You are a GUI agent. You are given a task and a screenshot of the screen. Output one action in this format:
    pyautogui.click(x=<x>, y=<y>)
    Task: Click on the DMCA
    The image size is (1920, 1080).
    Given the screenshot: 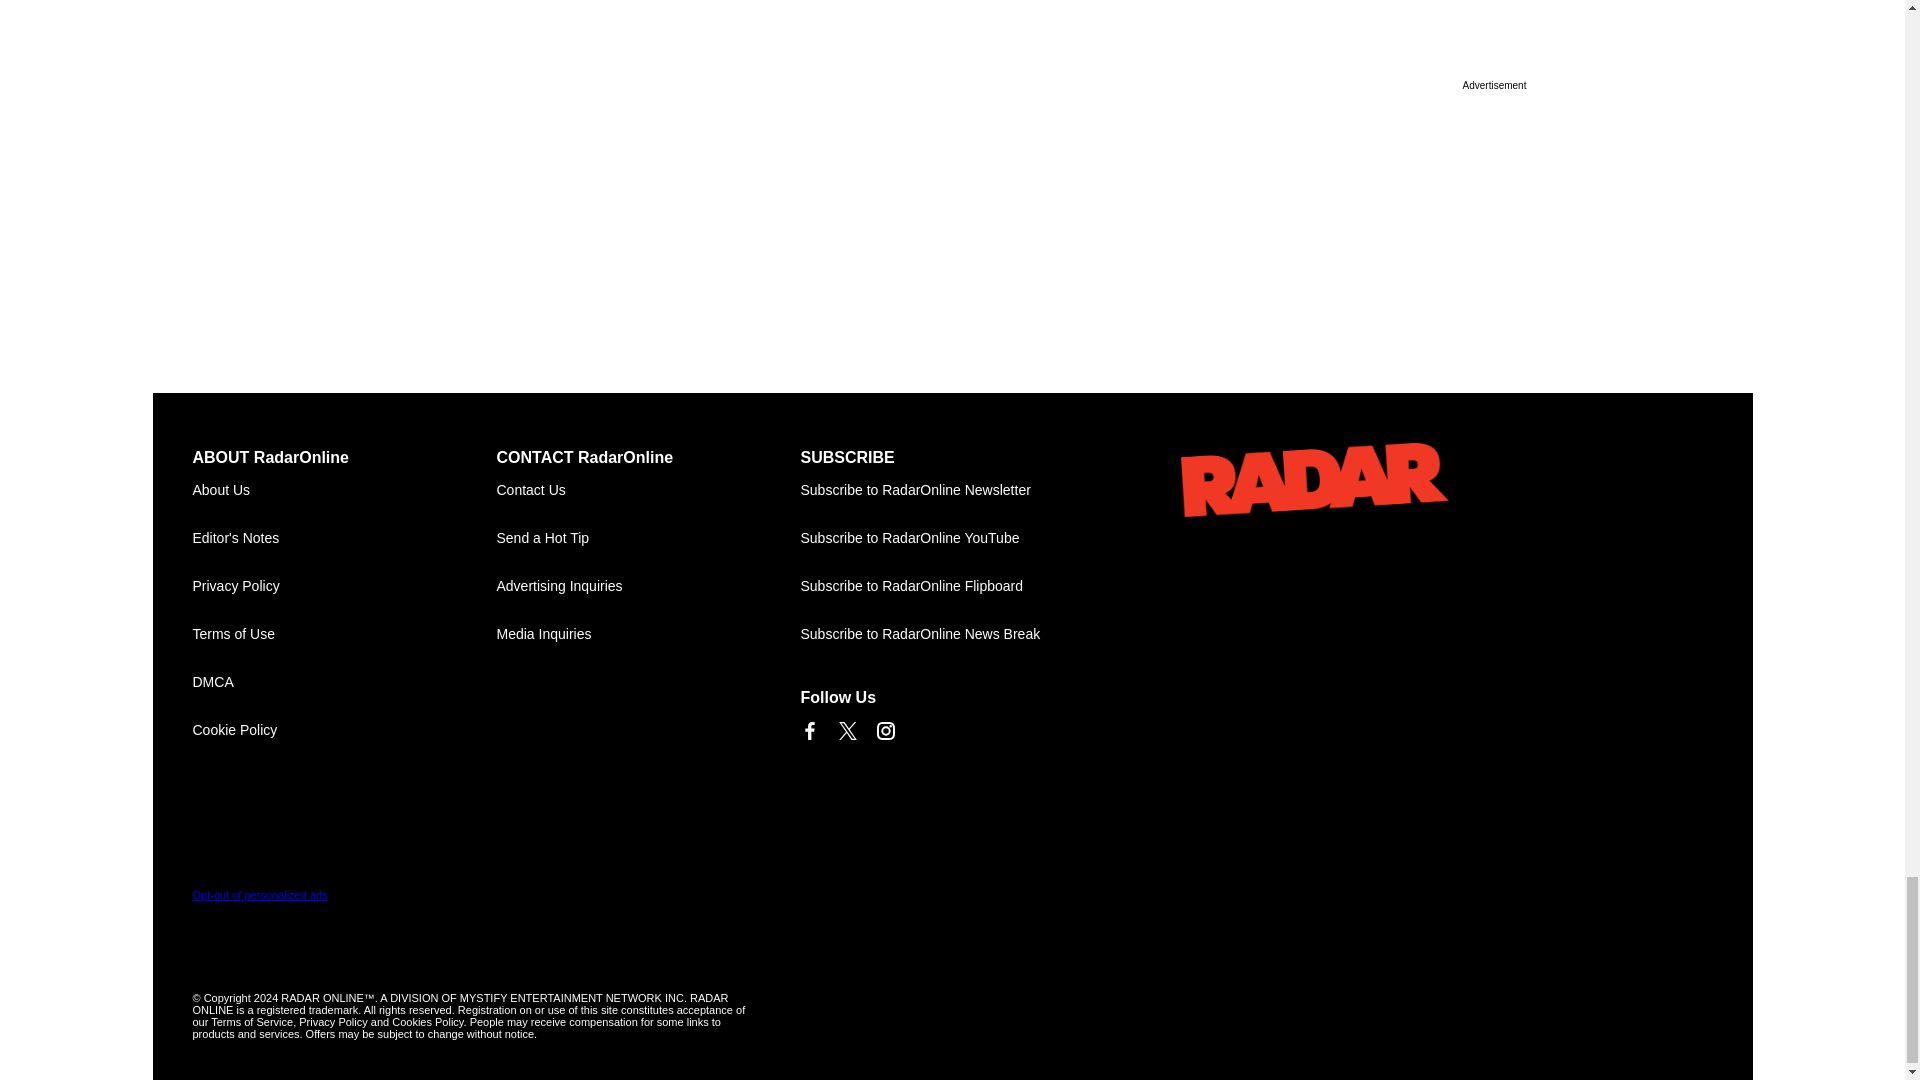 What is the action you would take?
    pyautogui.click(x=344, y=682)
    